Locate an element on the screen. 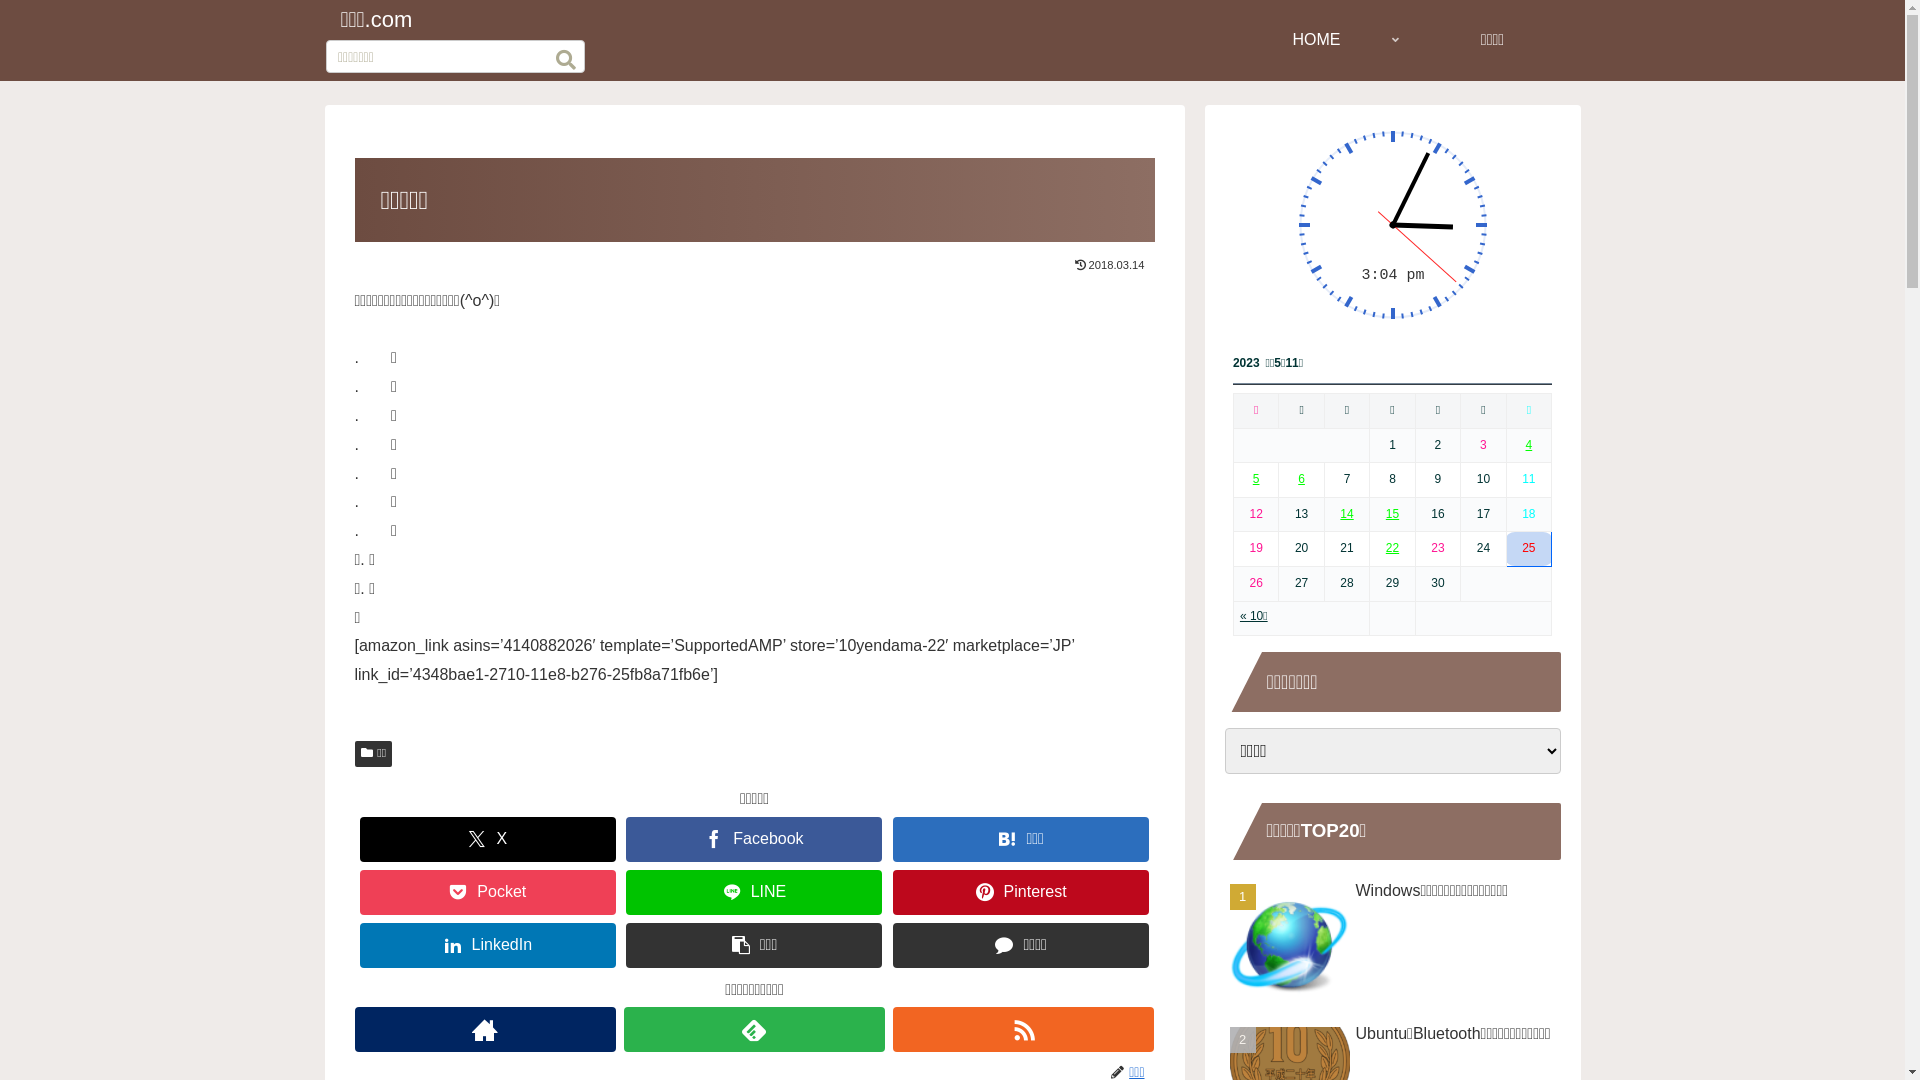  15 is located at coordinates (1392, 514).